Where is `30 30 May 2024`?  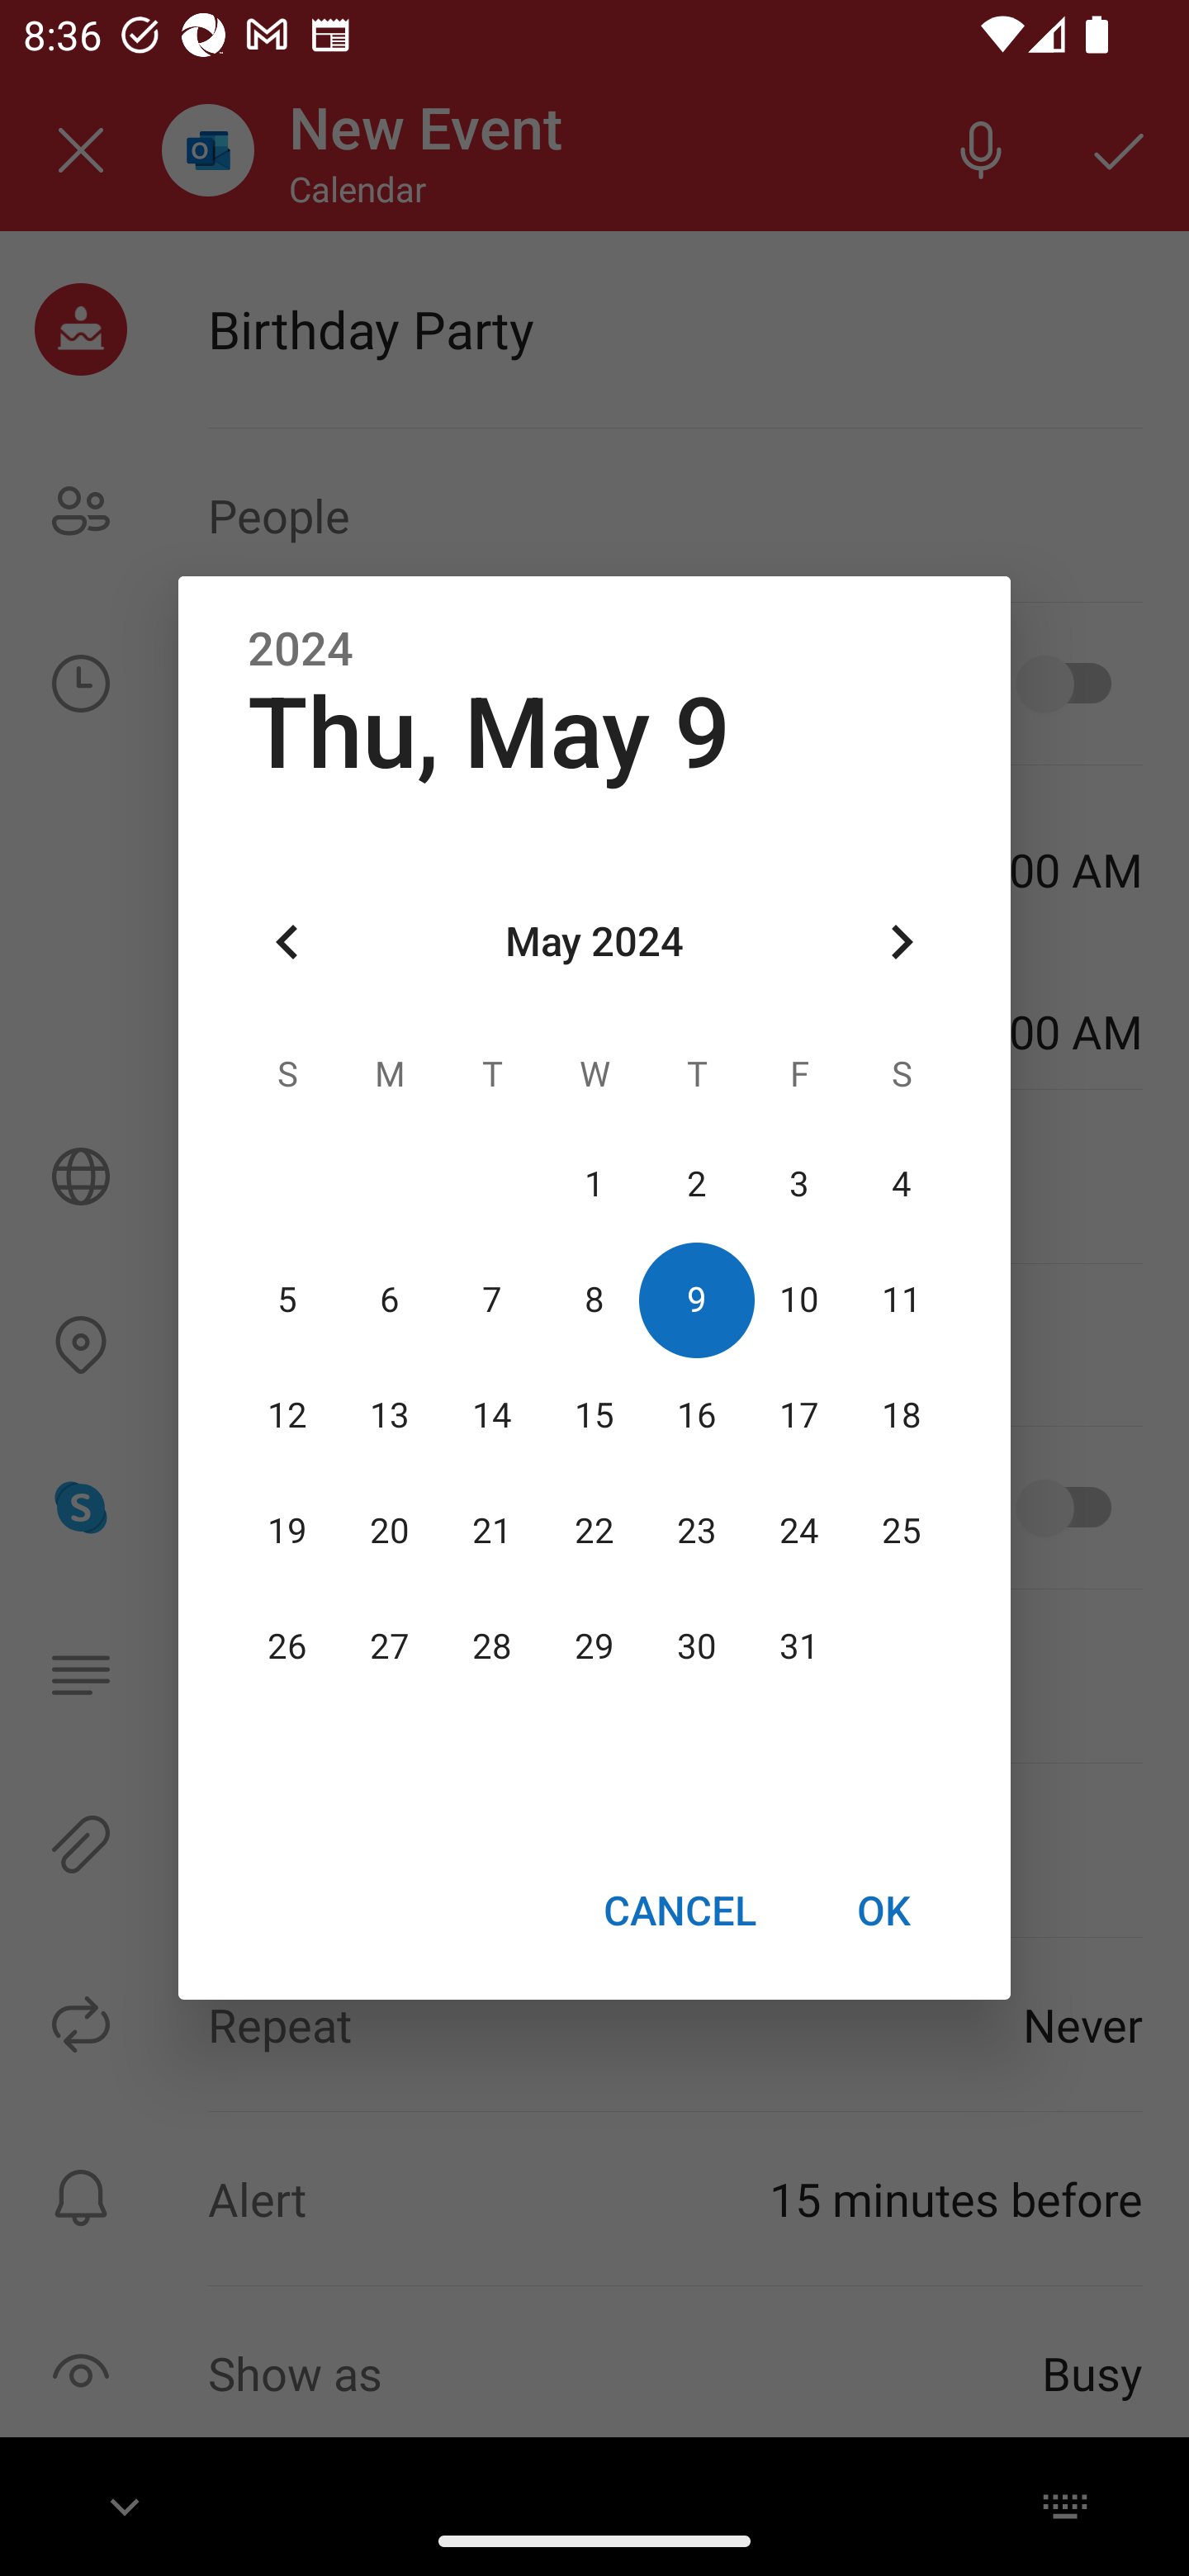
30 30 May 2024 is located at coordinates (696, 1647).